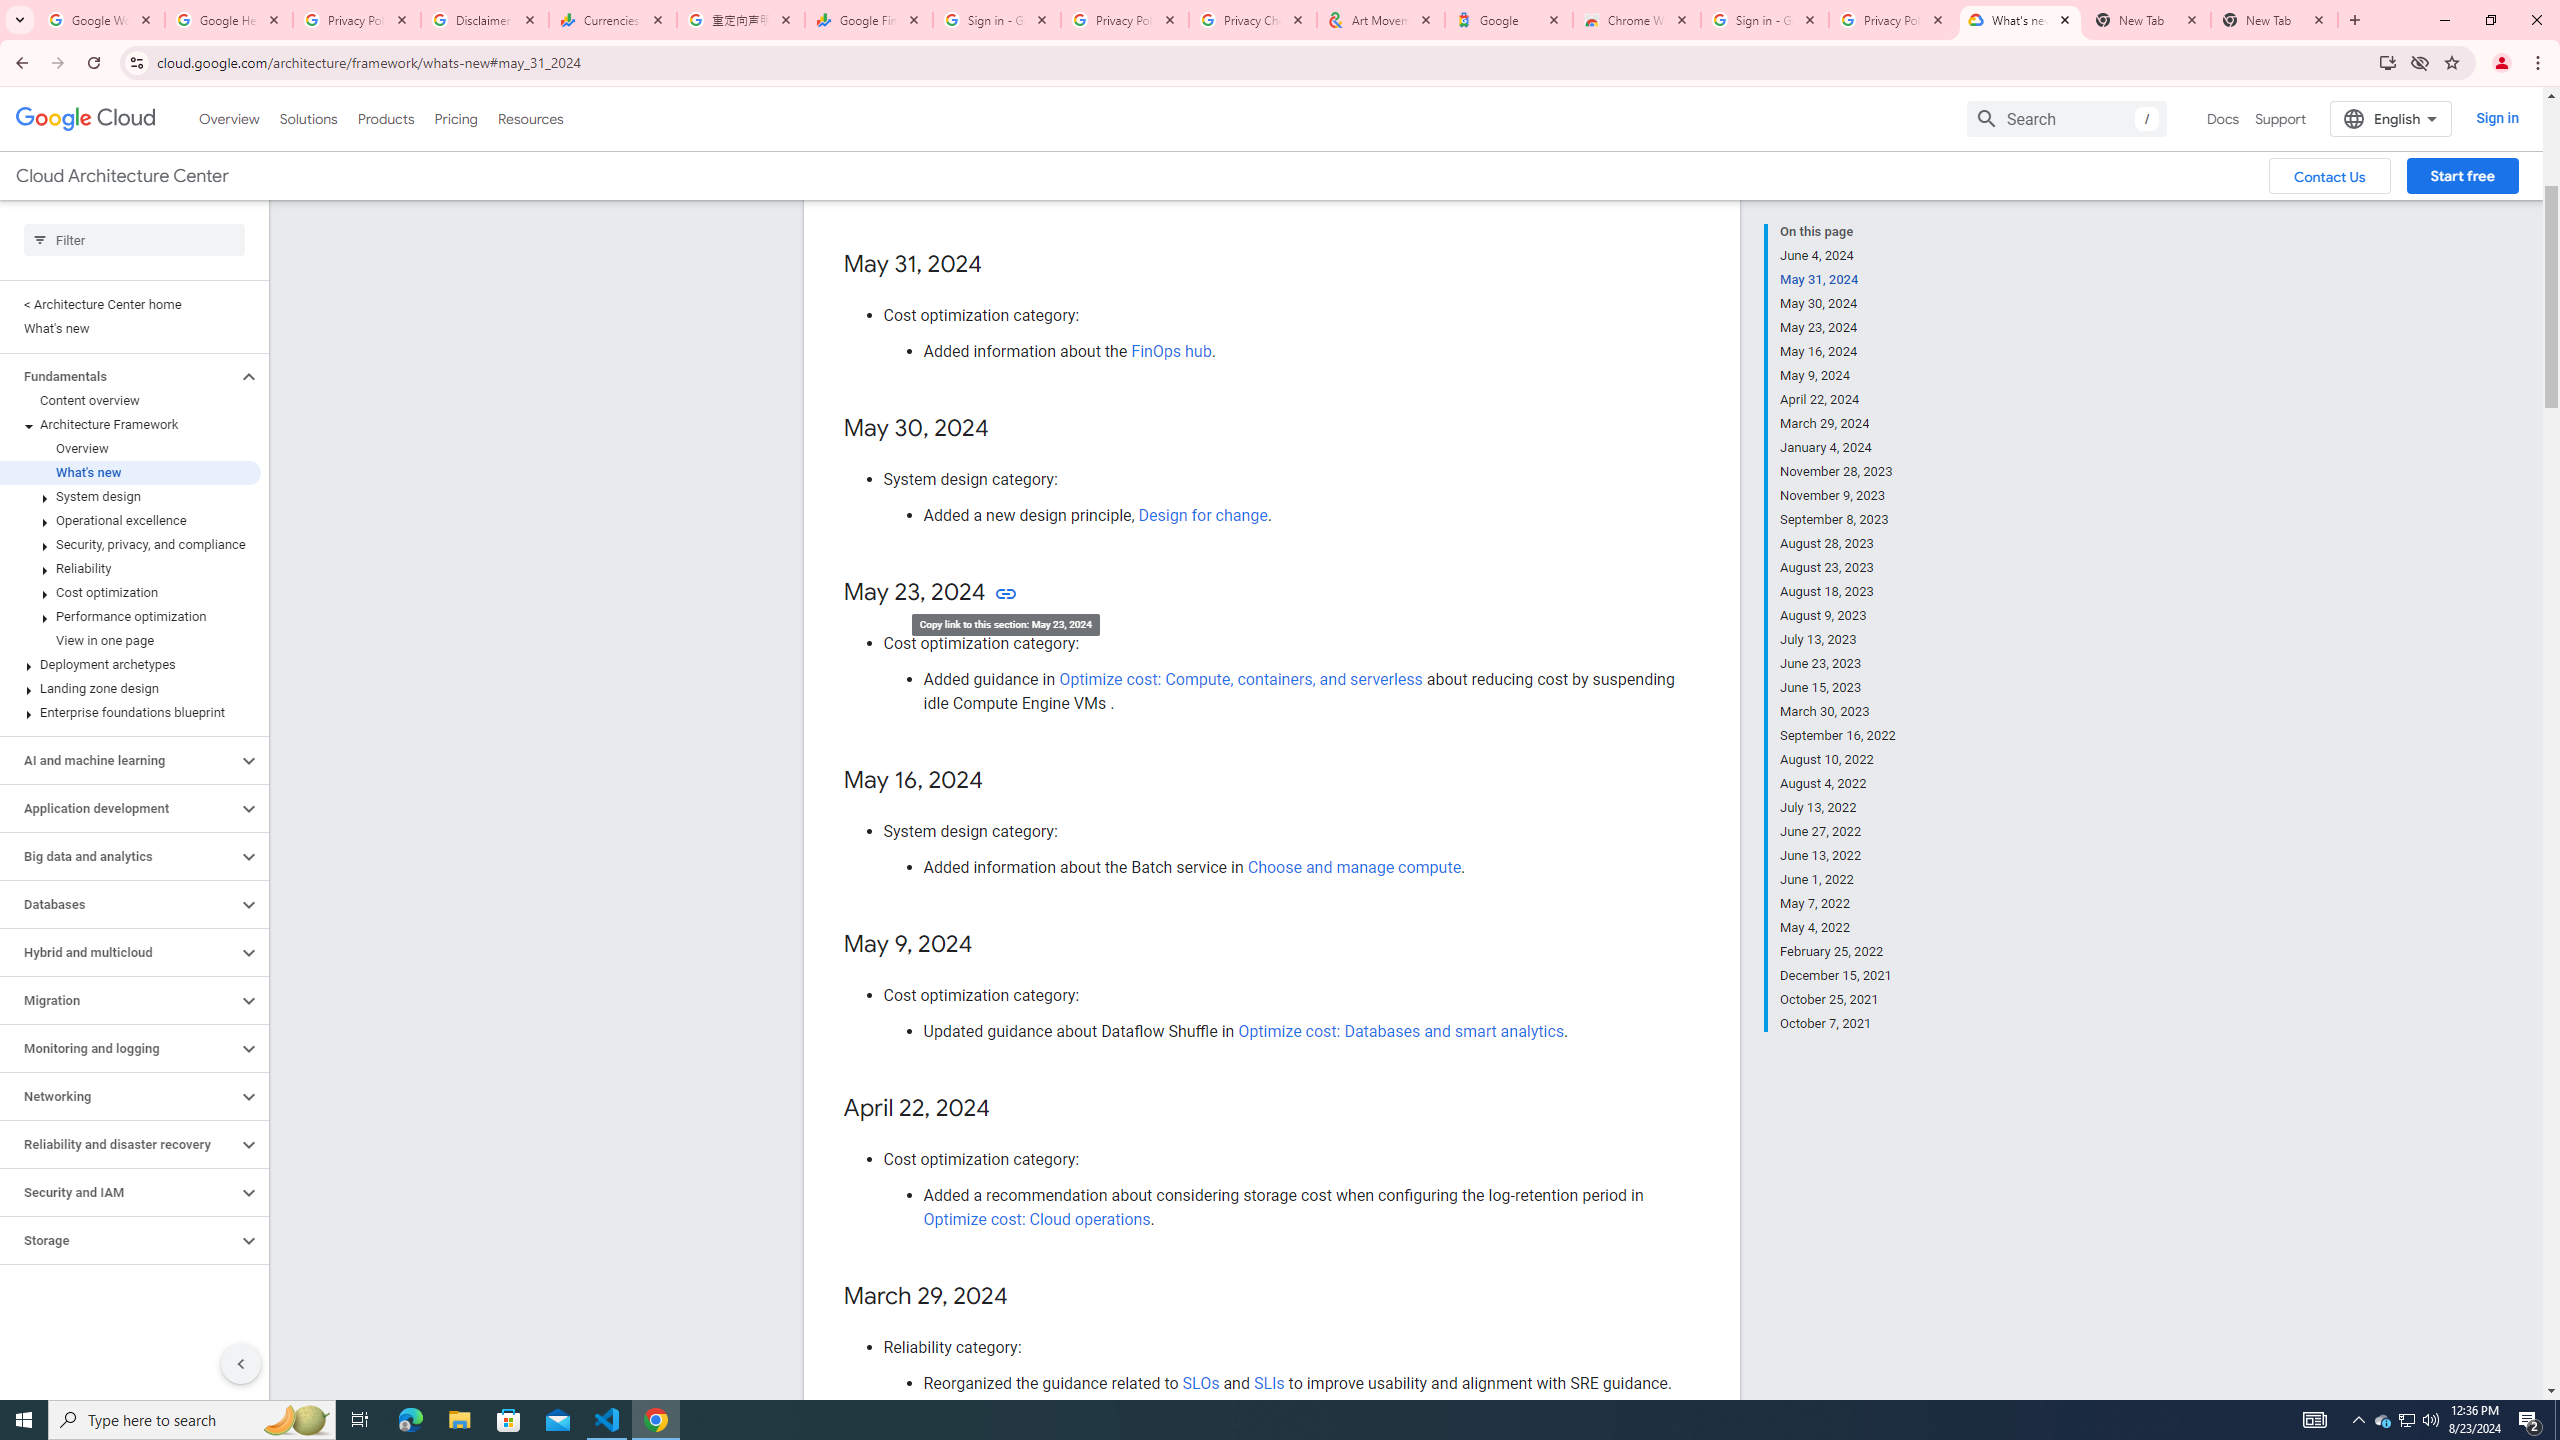  What do you see at coordinates (121, 176) in the screenshot?
I see `Cloud Architecture Center` at bounding box center [121, 176].